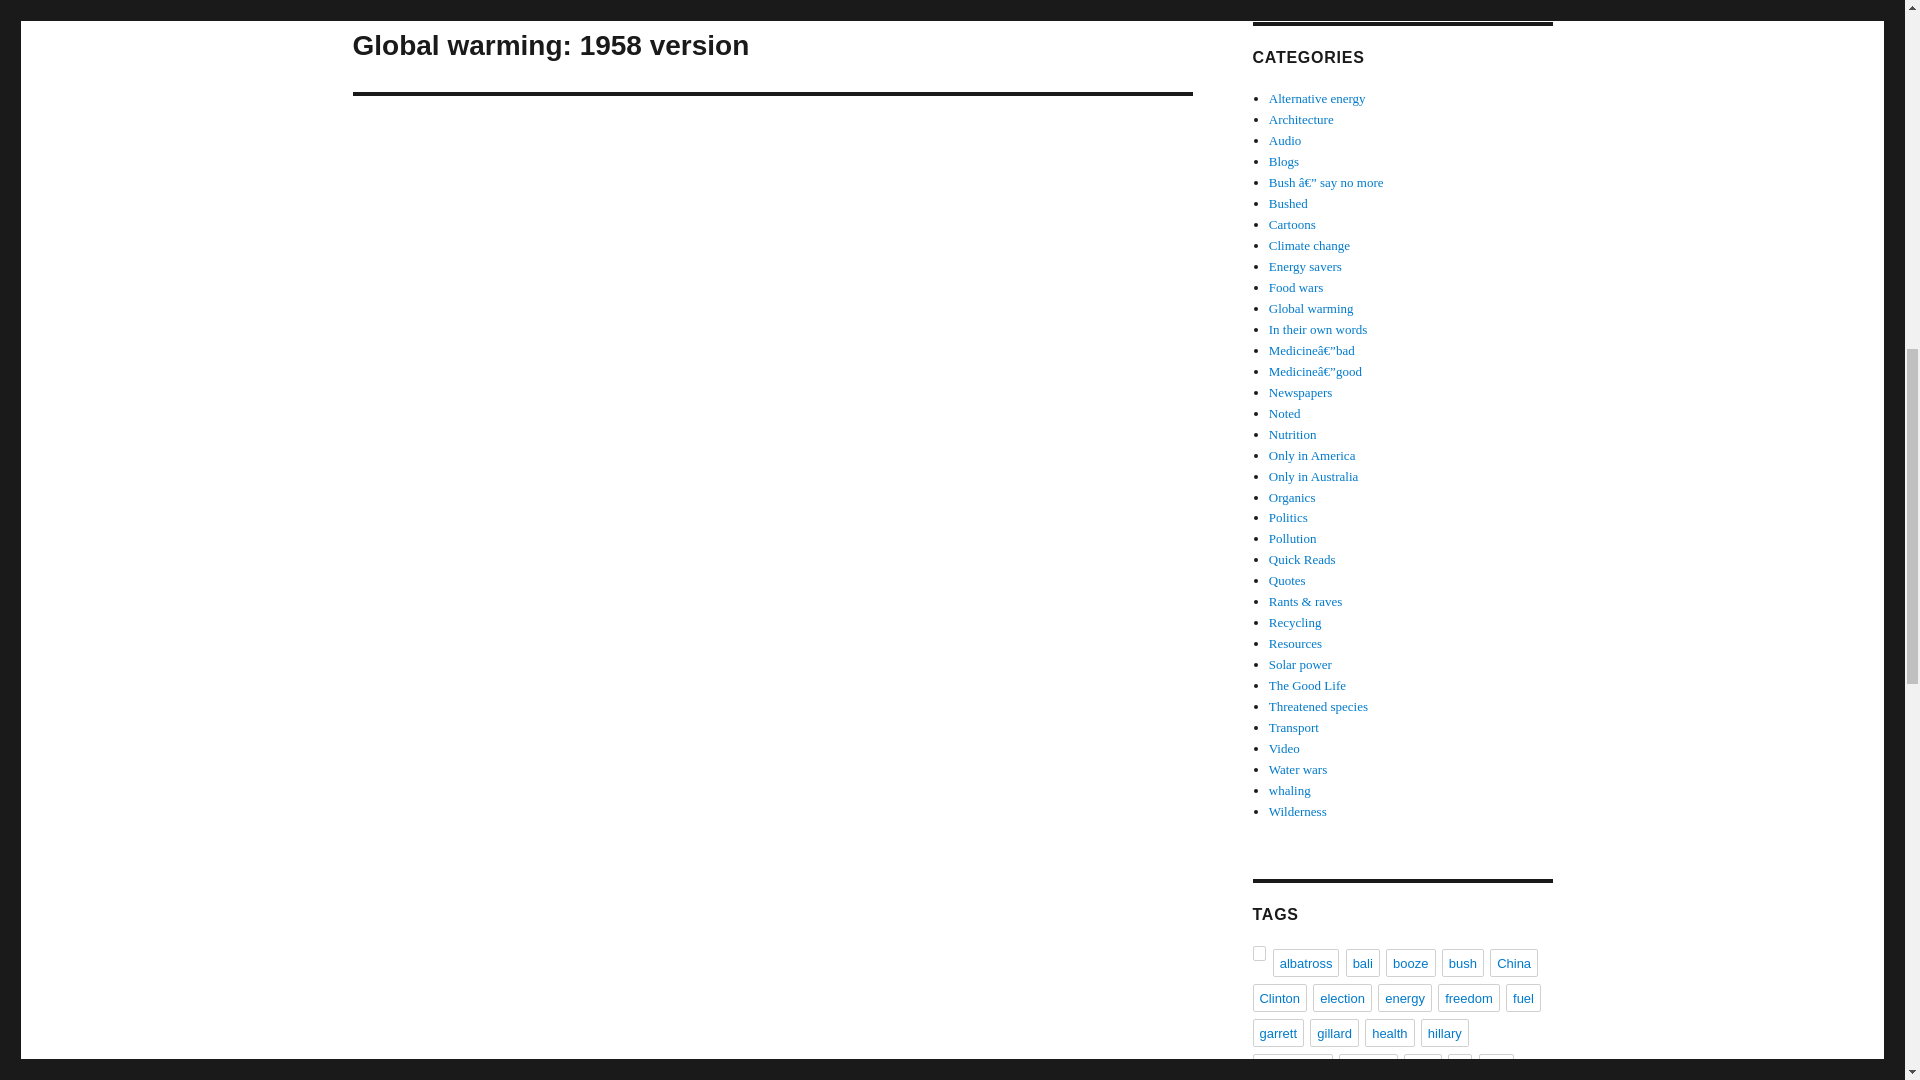  Describe the element at coordinates (1302, 120) in the screenshot. I see `Organics` at that location.